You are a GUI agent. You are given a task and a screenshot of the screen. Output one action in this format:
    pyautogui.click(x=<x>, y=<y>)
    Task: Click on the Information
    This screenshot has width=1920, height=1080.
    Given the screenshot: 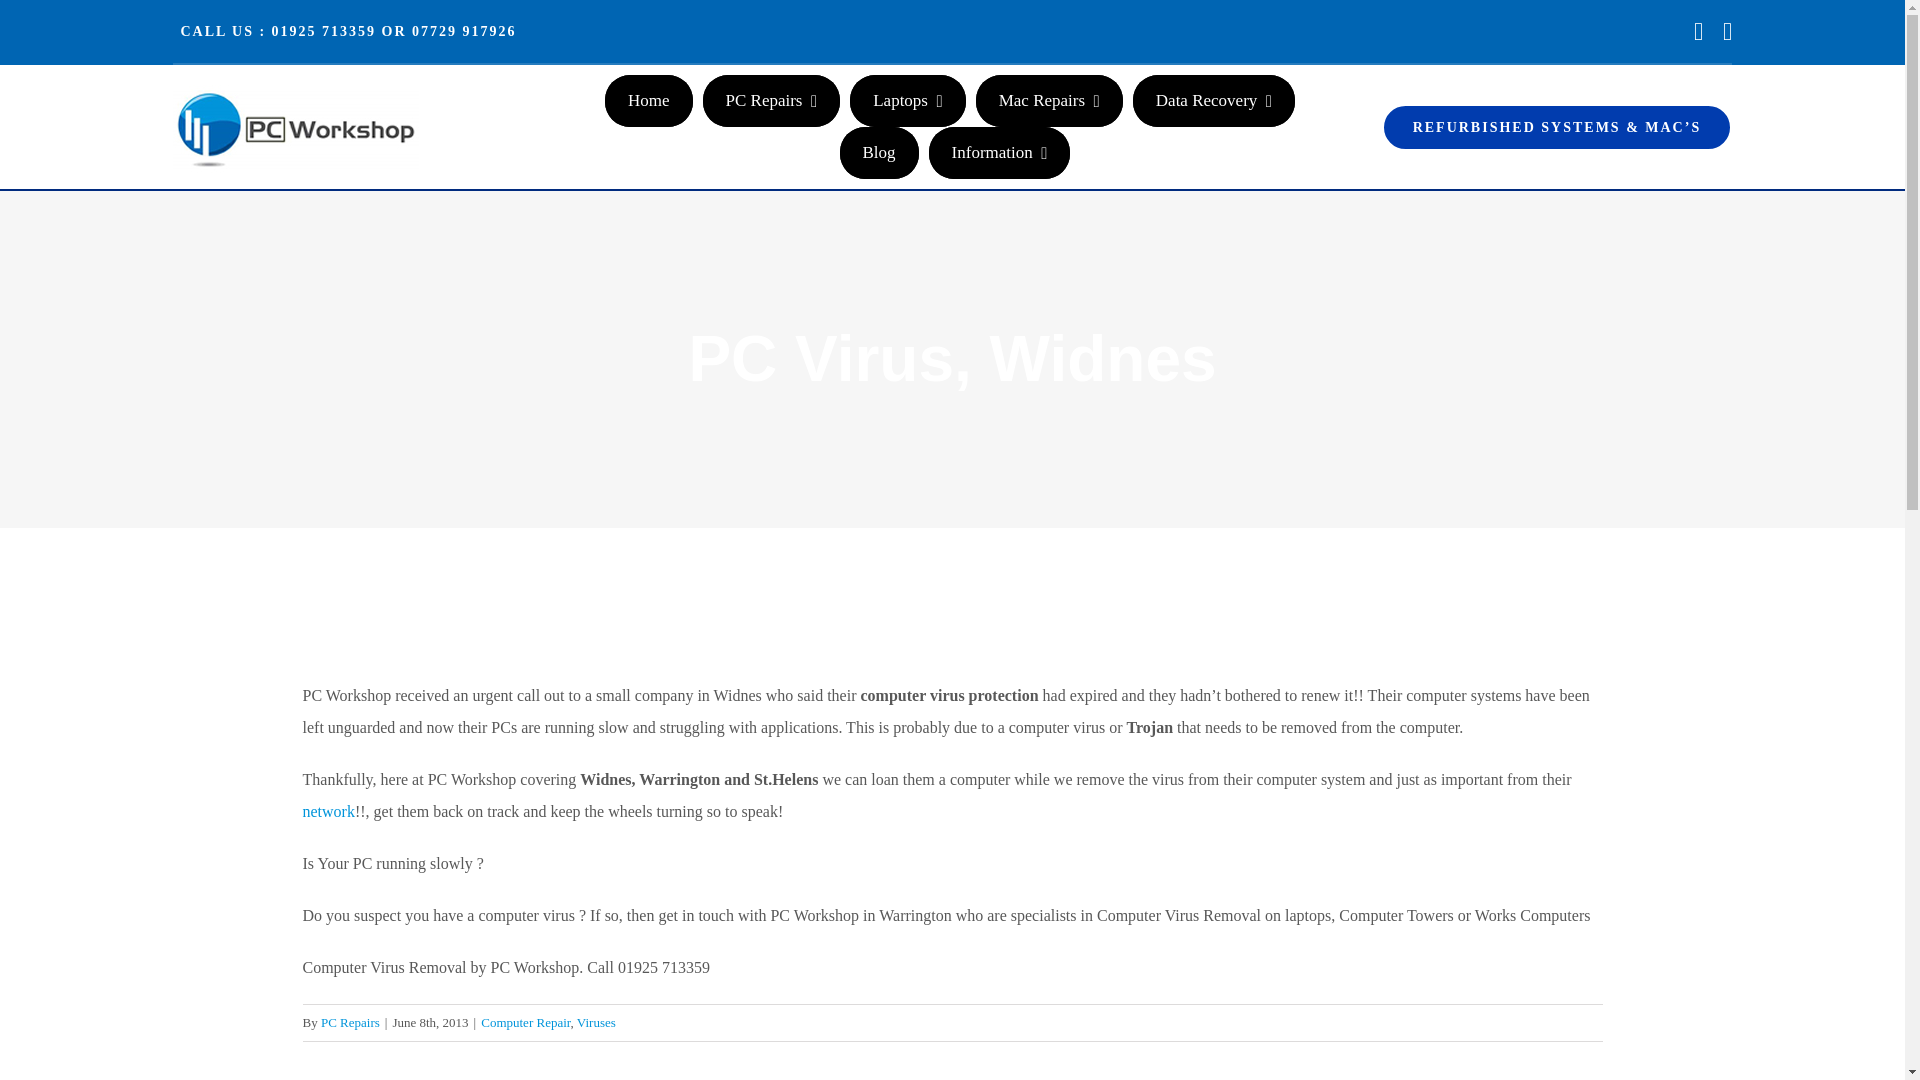 What is the action you would take?
    pyautogui.click(x=1000, y=153)
    